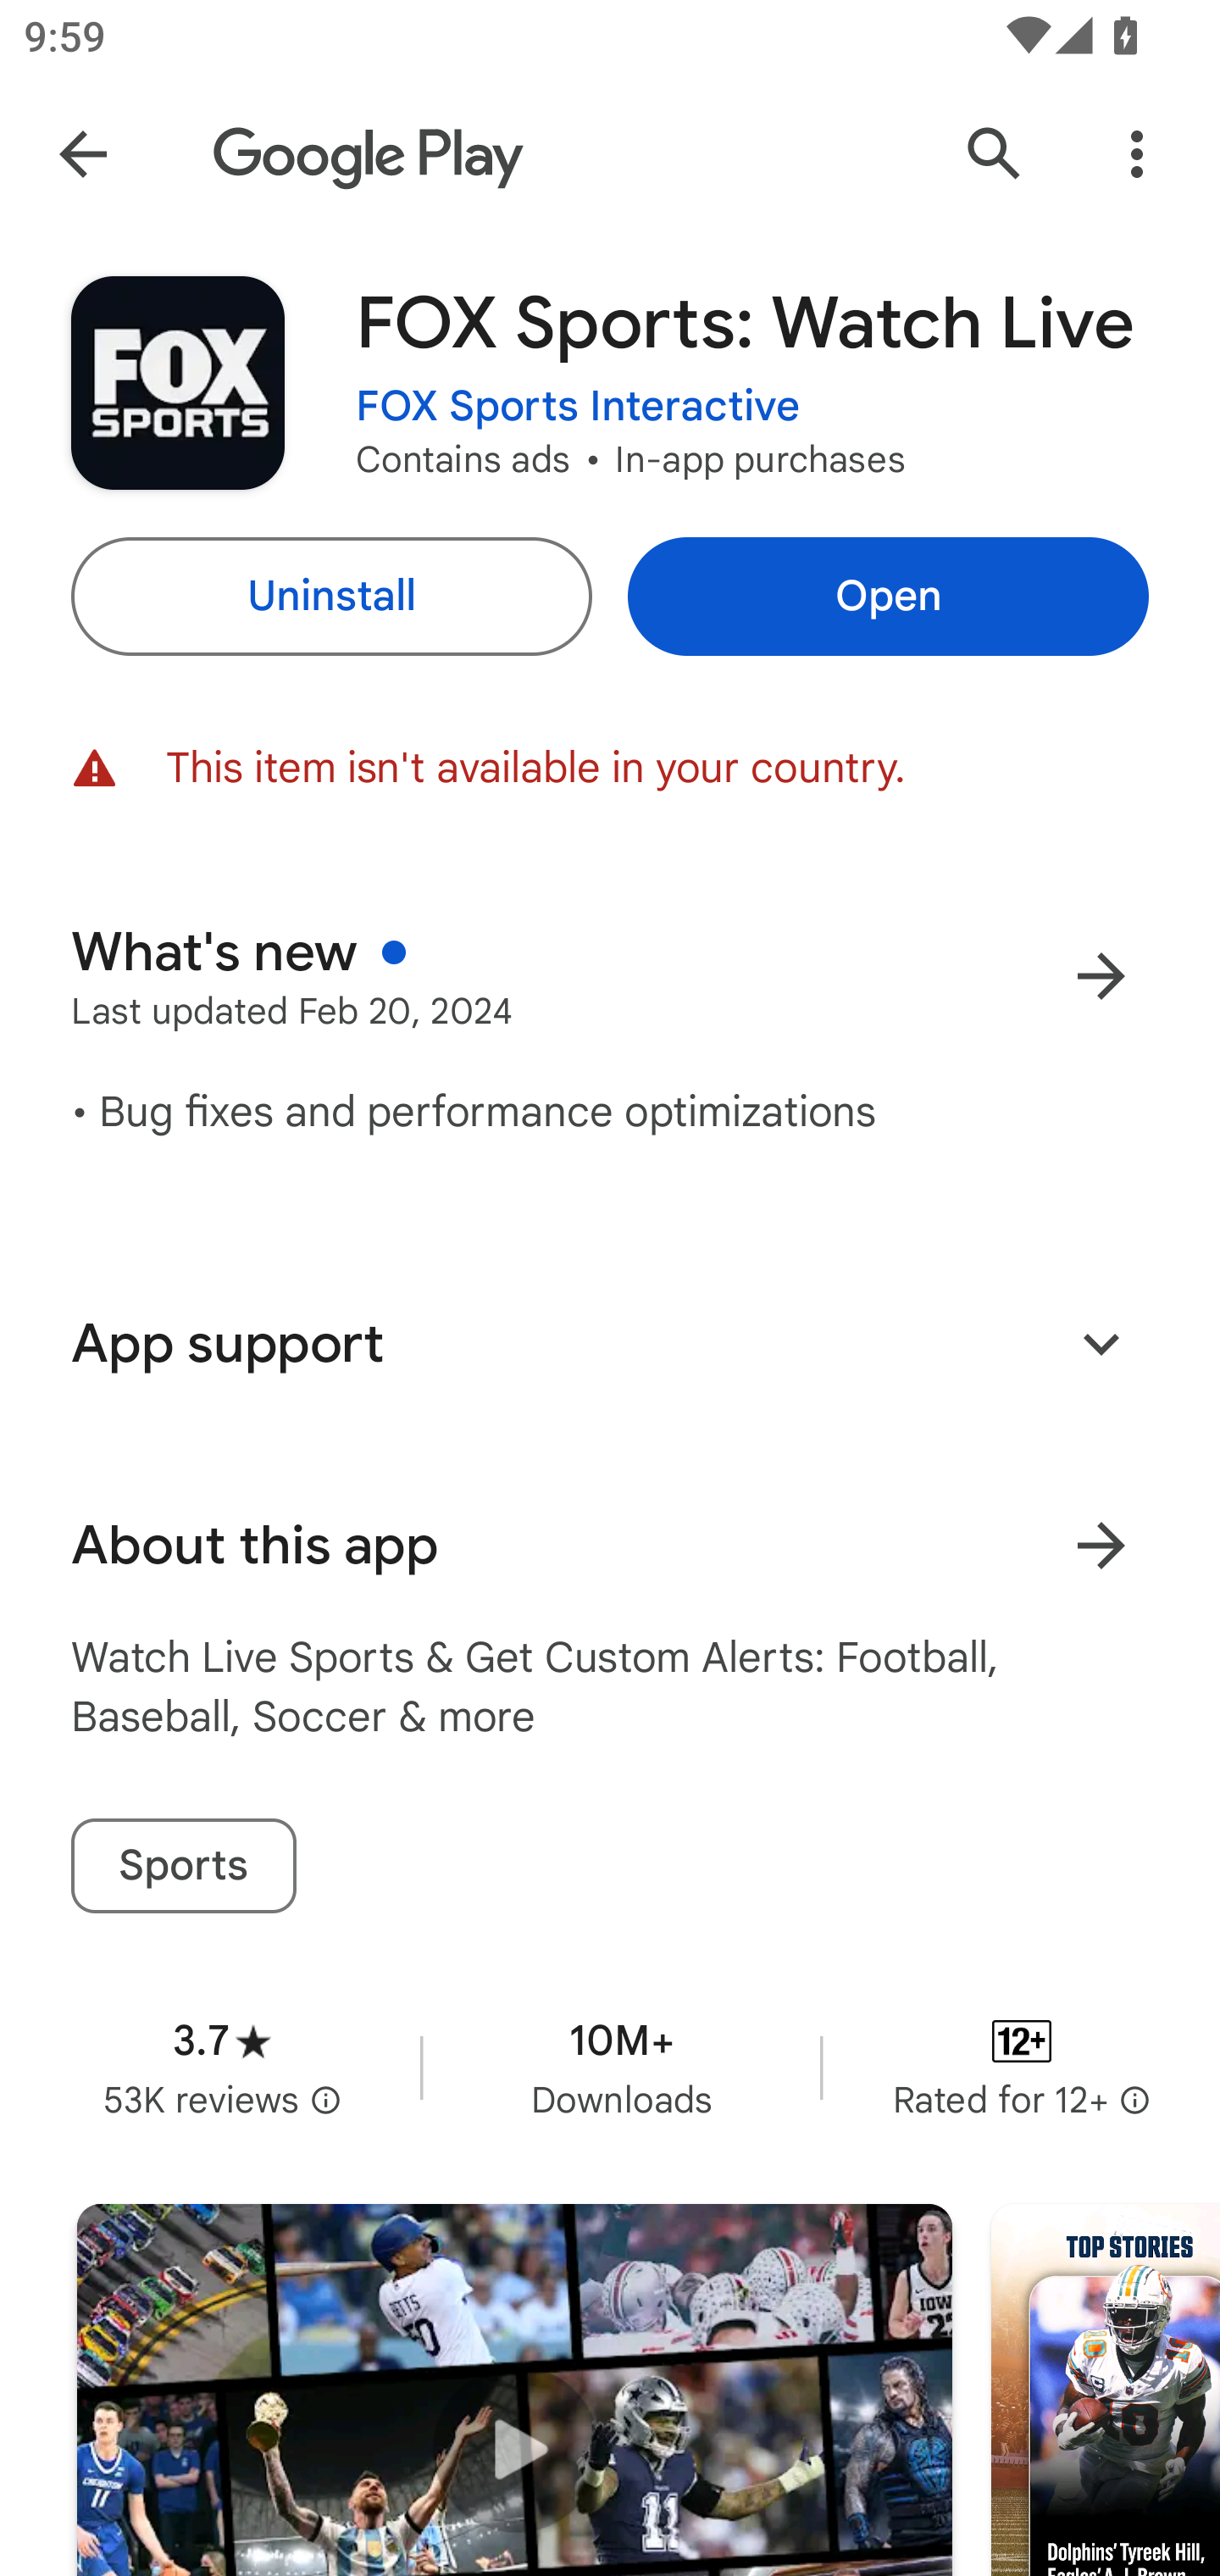 This screenshot has height=2576, width=1220. Describe the element at coordinates (1101, 976) in the screenshot. I see `More results for What's new` at that location.